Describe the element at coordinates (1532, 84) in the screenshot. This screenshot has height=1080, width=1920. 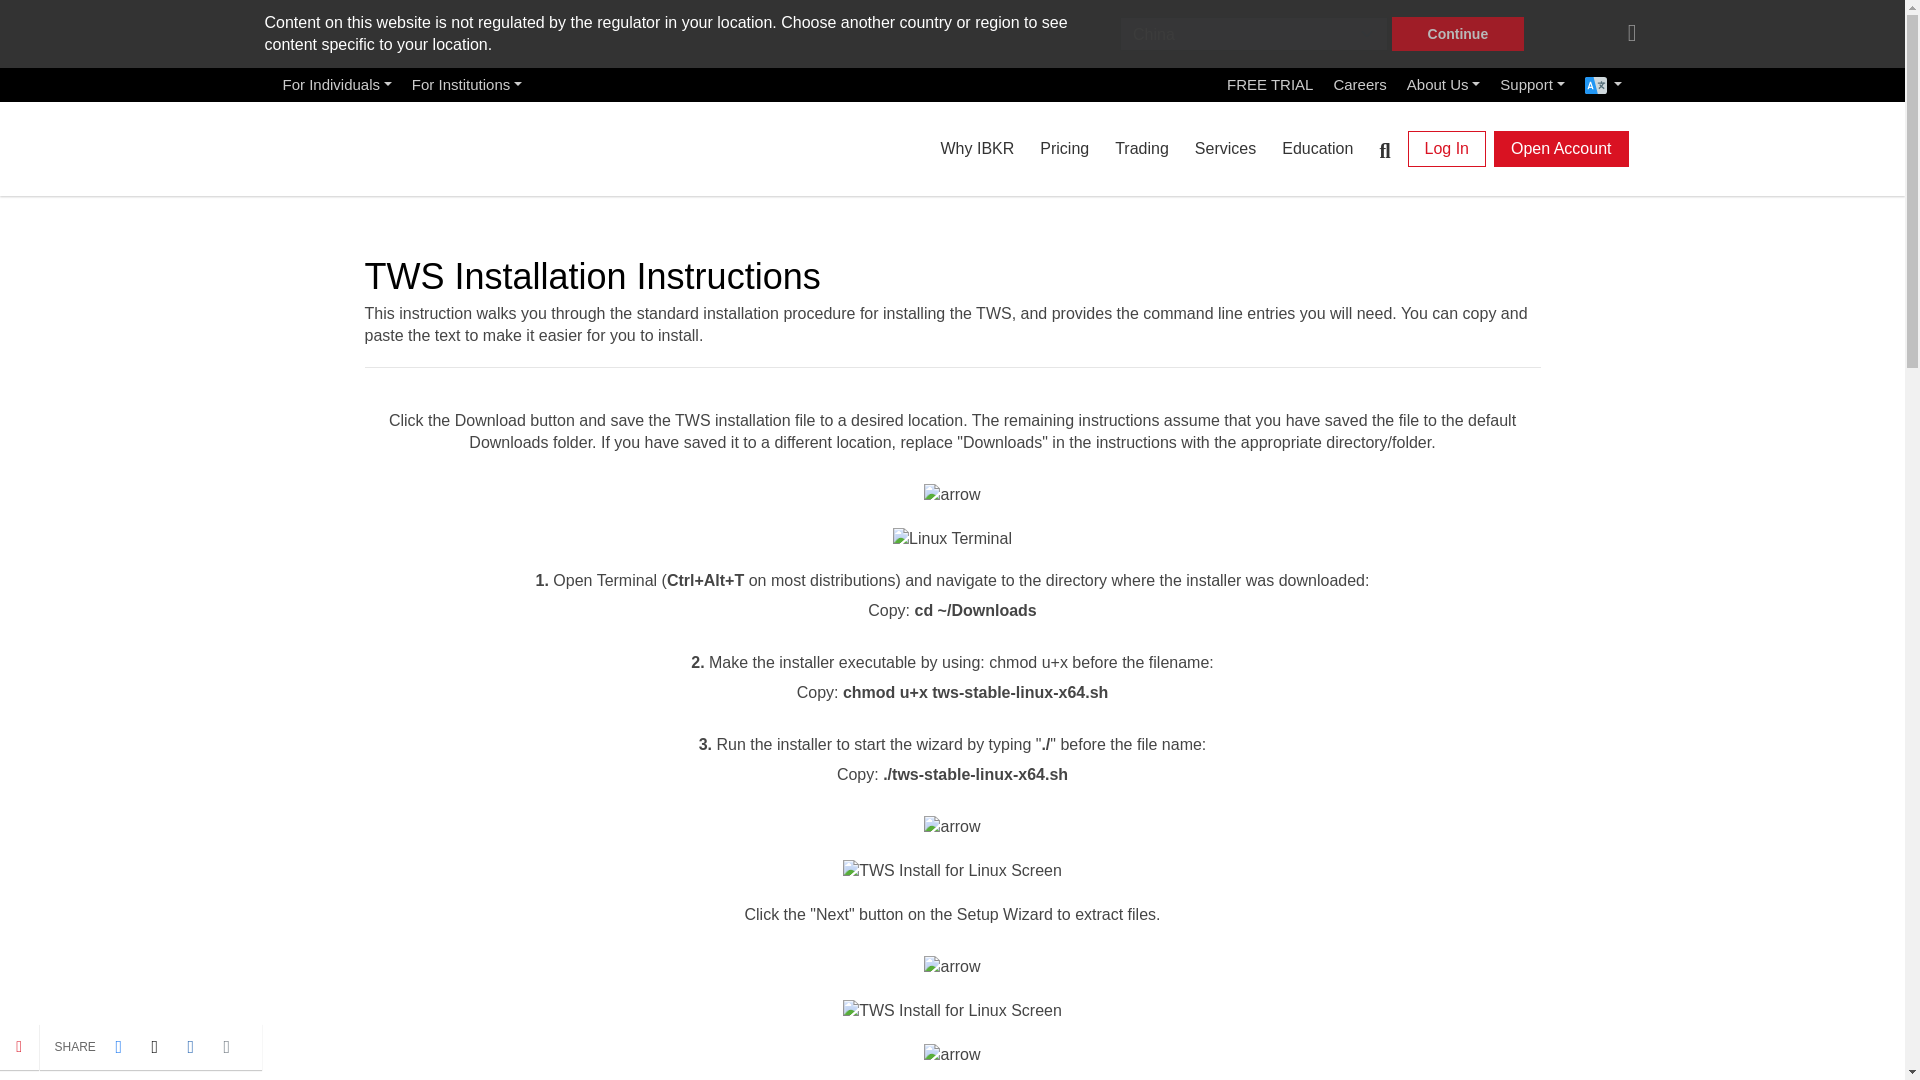
I see `Support` at that location.